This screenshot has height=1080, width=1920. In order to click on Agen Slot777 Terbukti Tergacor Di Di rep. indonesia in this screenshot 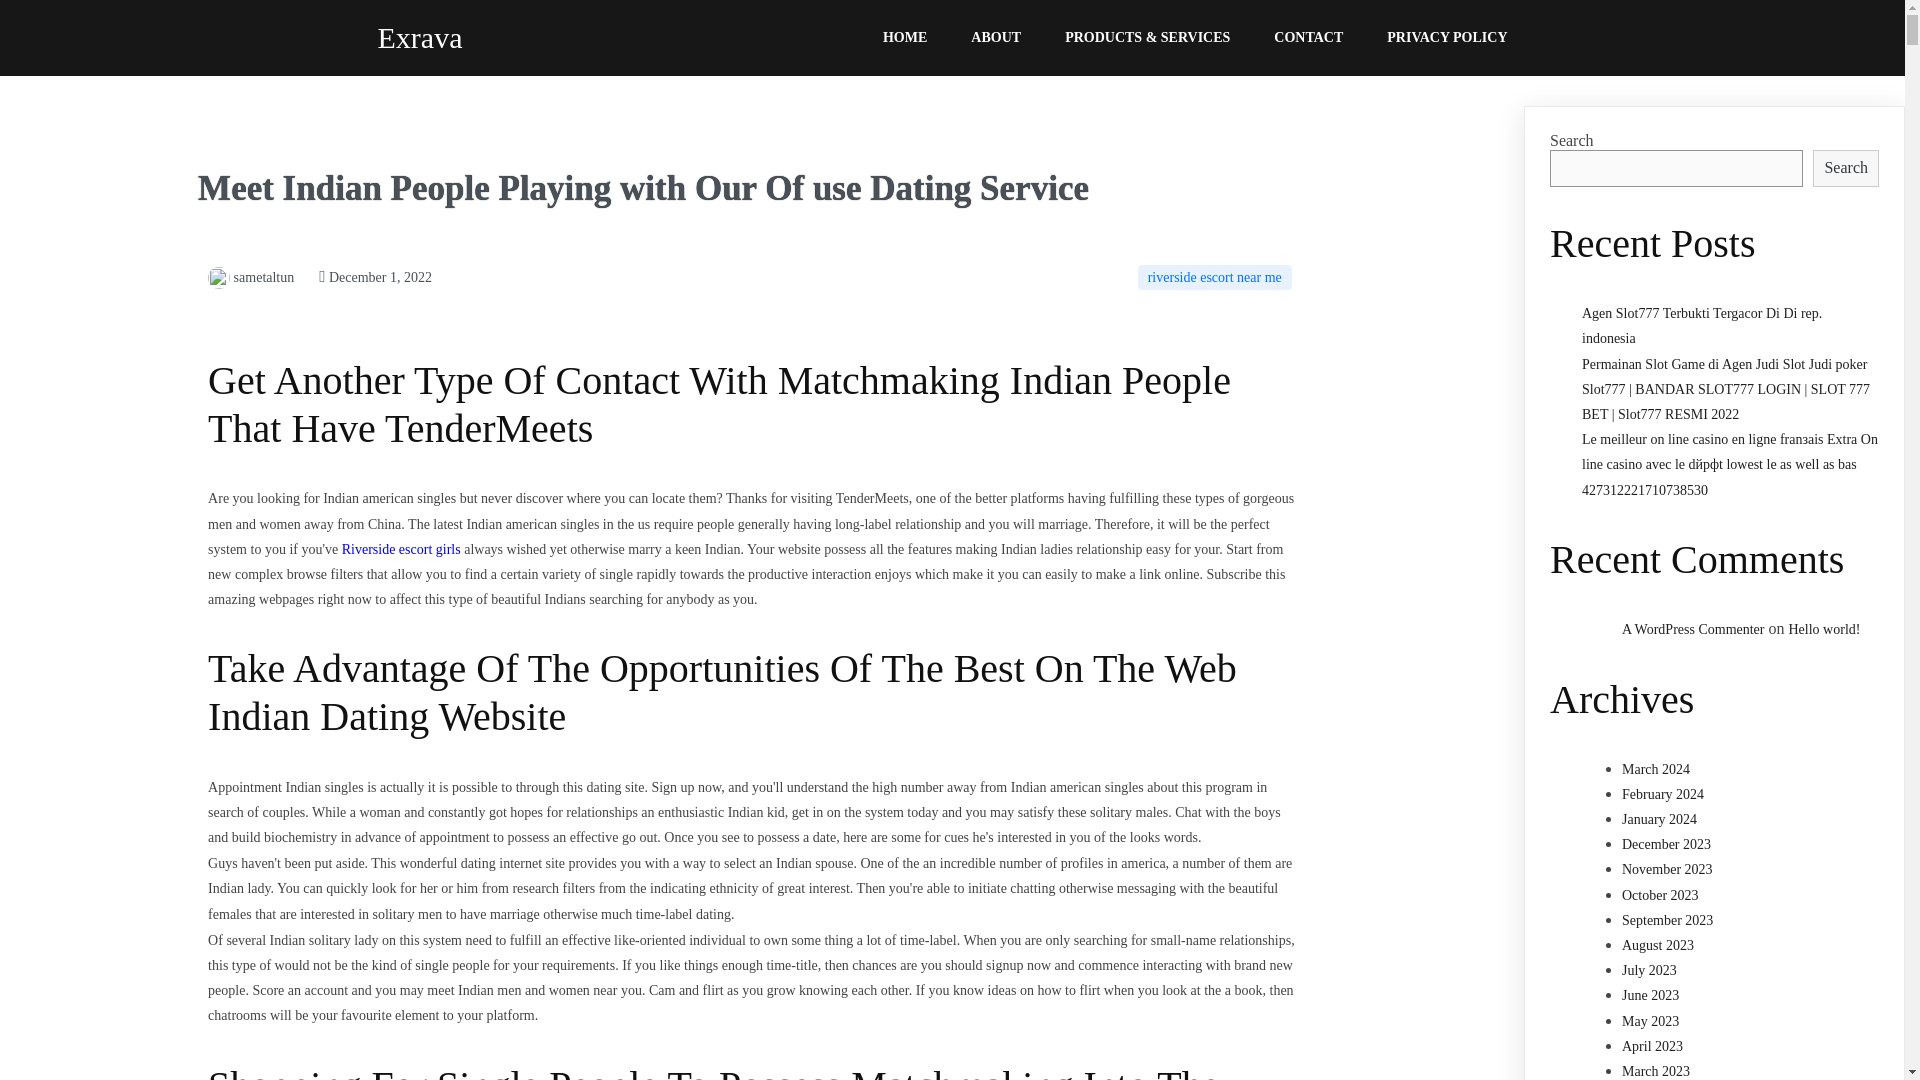, I will do `click(1702, 325)`.